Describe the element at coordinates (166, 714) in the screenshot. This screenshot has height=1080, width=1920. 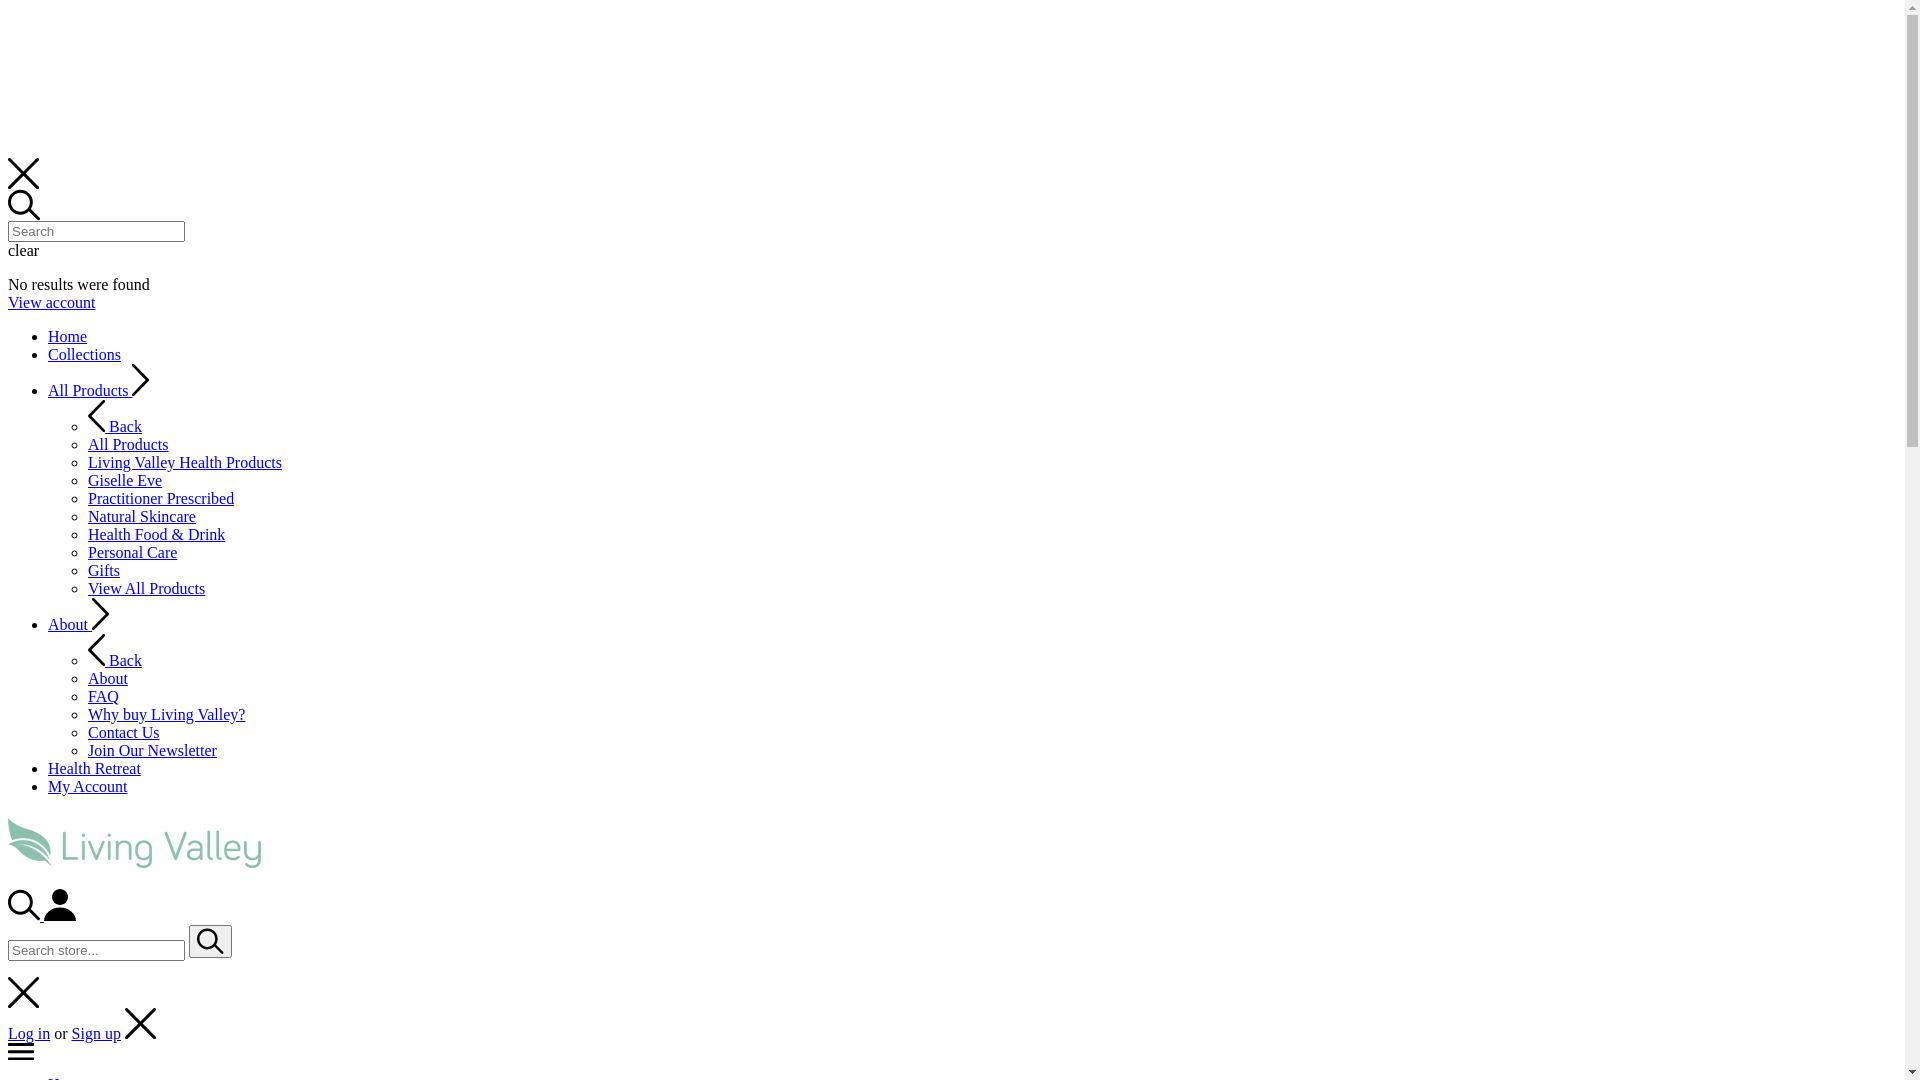
I see `Why buy Living Valley?` at that location.